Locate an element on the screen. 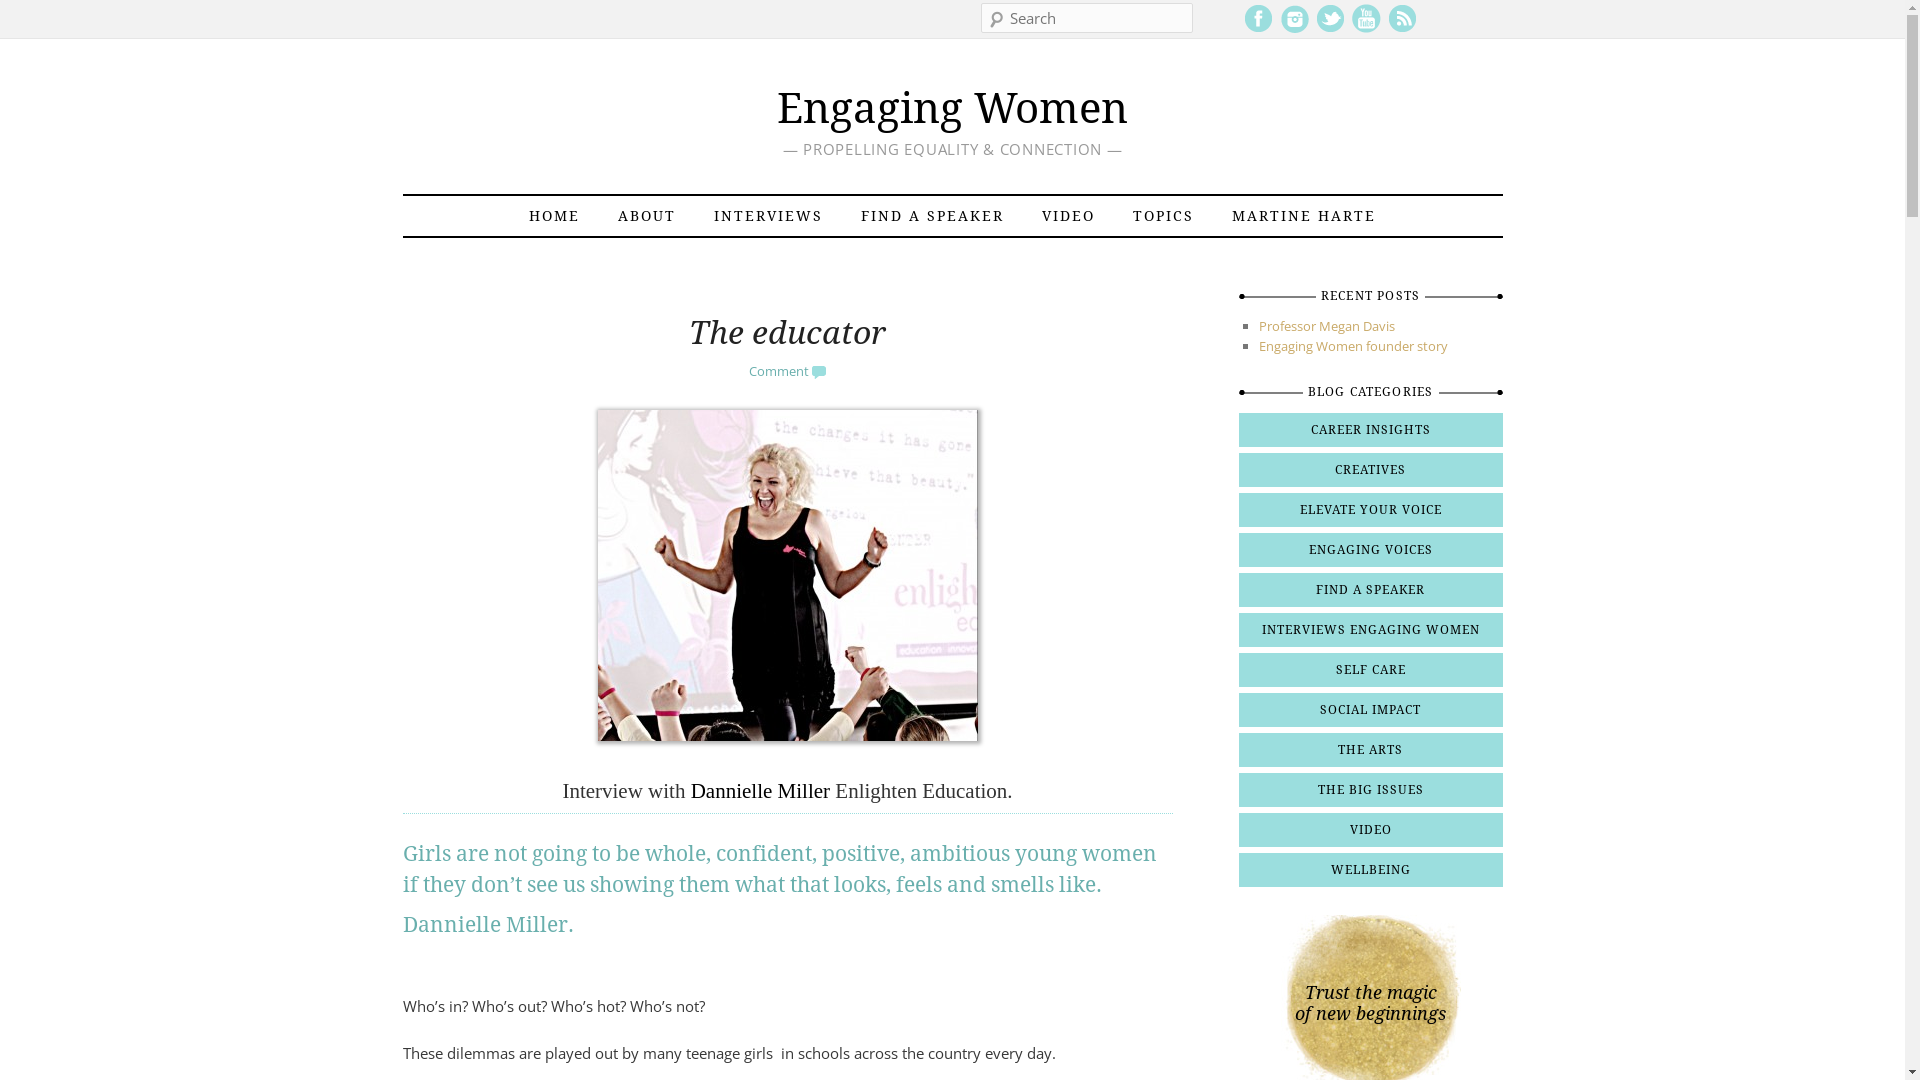 The image size is (1920, 1080). Engaging Women is located at coordinates (952, 108).